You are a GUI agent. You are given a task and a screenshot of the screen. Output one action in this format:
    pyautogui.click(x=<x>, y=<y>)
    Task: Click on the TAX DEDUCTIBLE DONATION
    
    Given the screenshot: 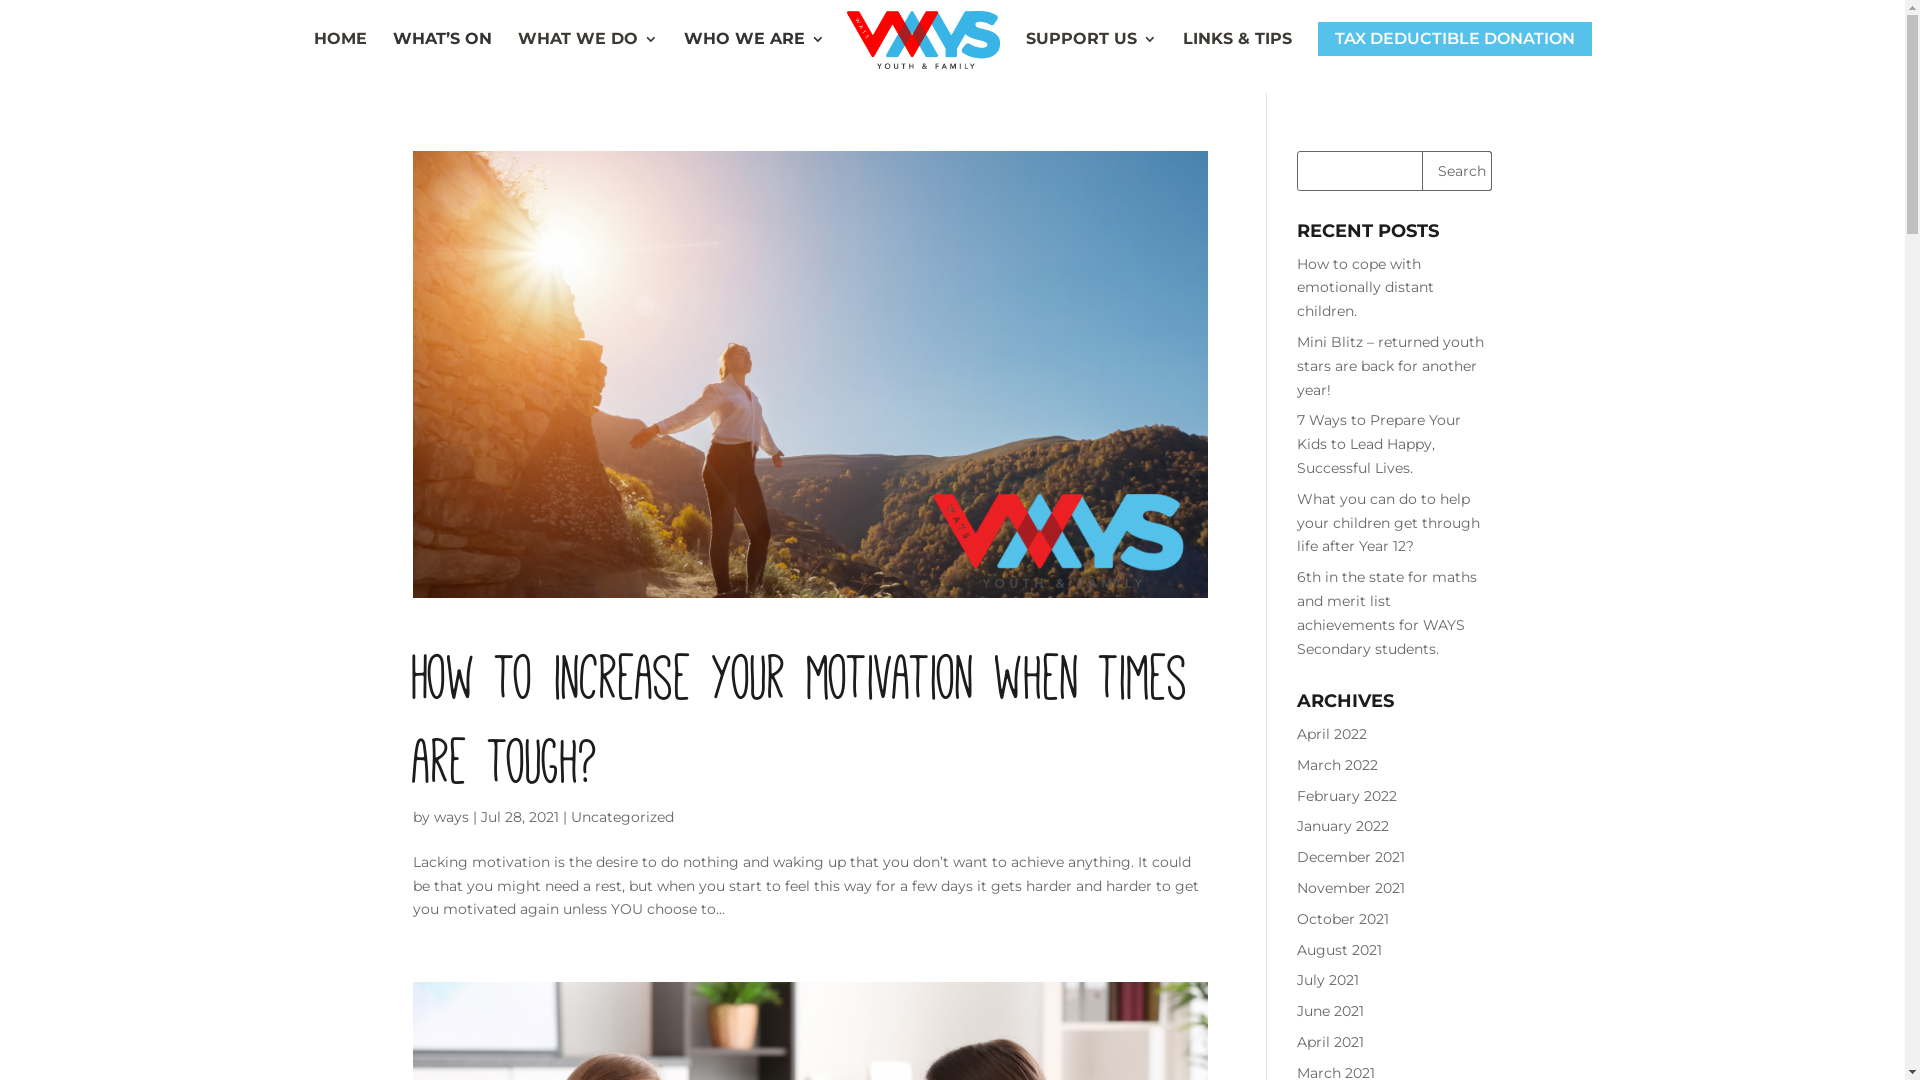 What is the action you would take?
    pyautogui.click(x=1454, y=58)
    